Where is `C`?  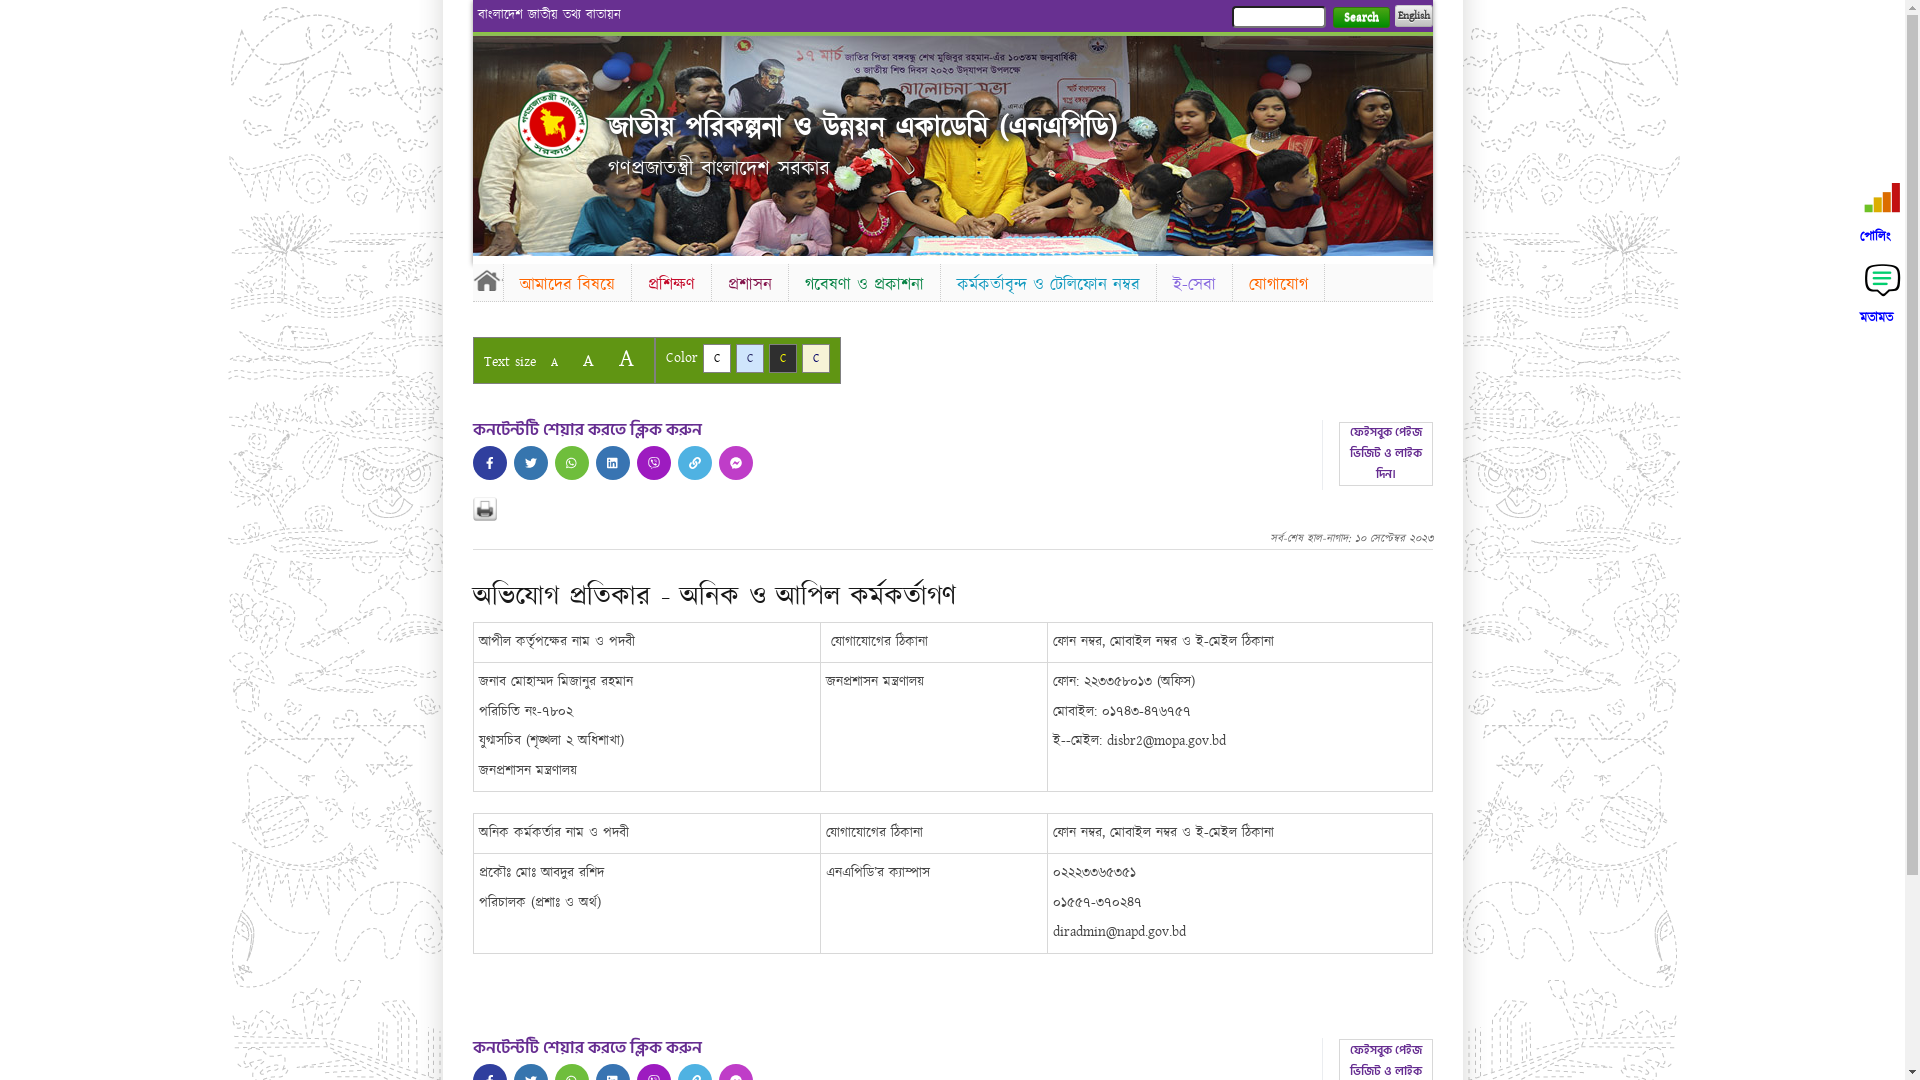 C is located at coordinates (816, 358).